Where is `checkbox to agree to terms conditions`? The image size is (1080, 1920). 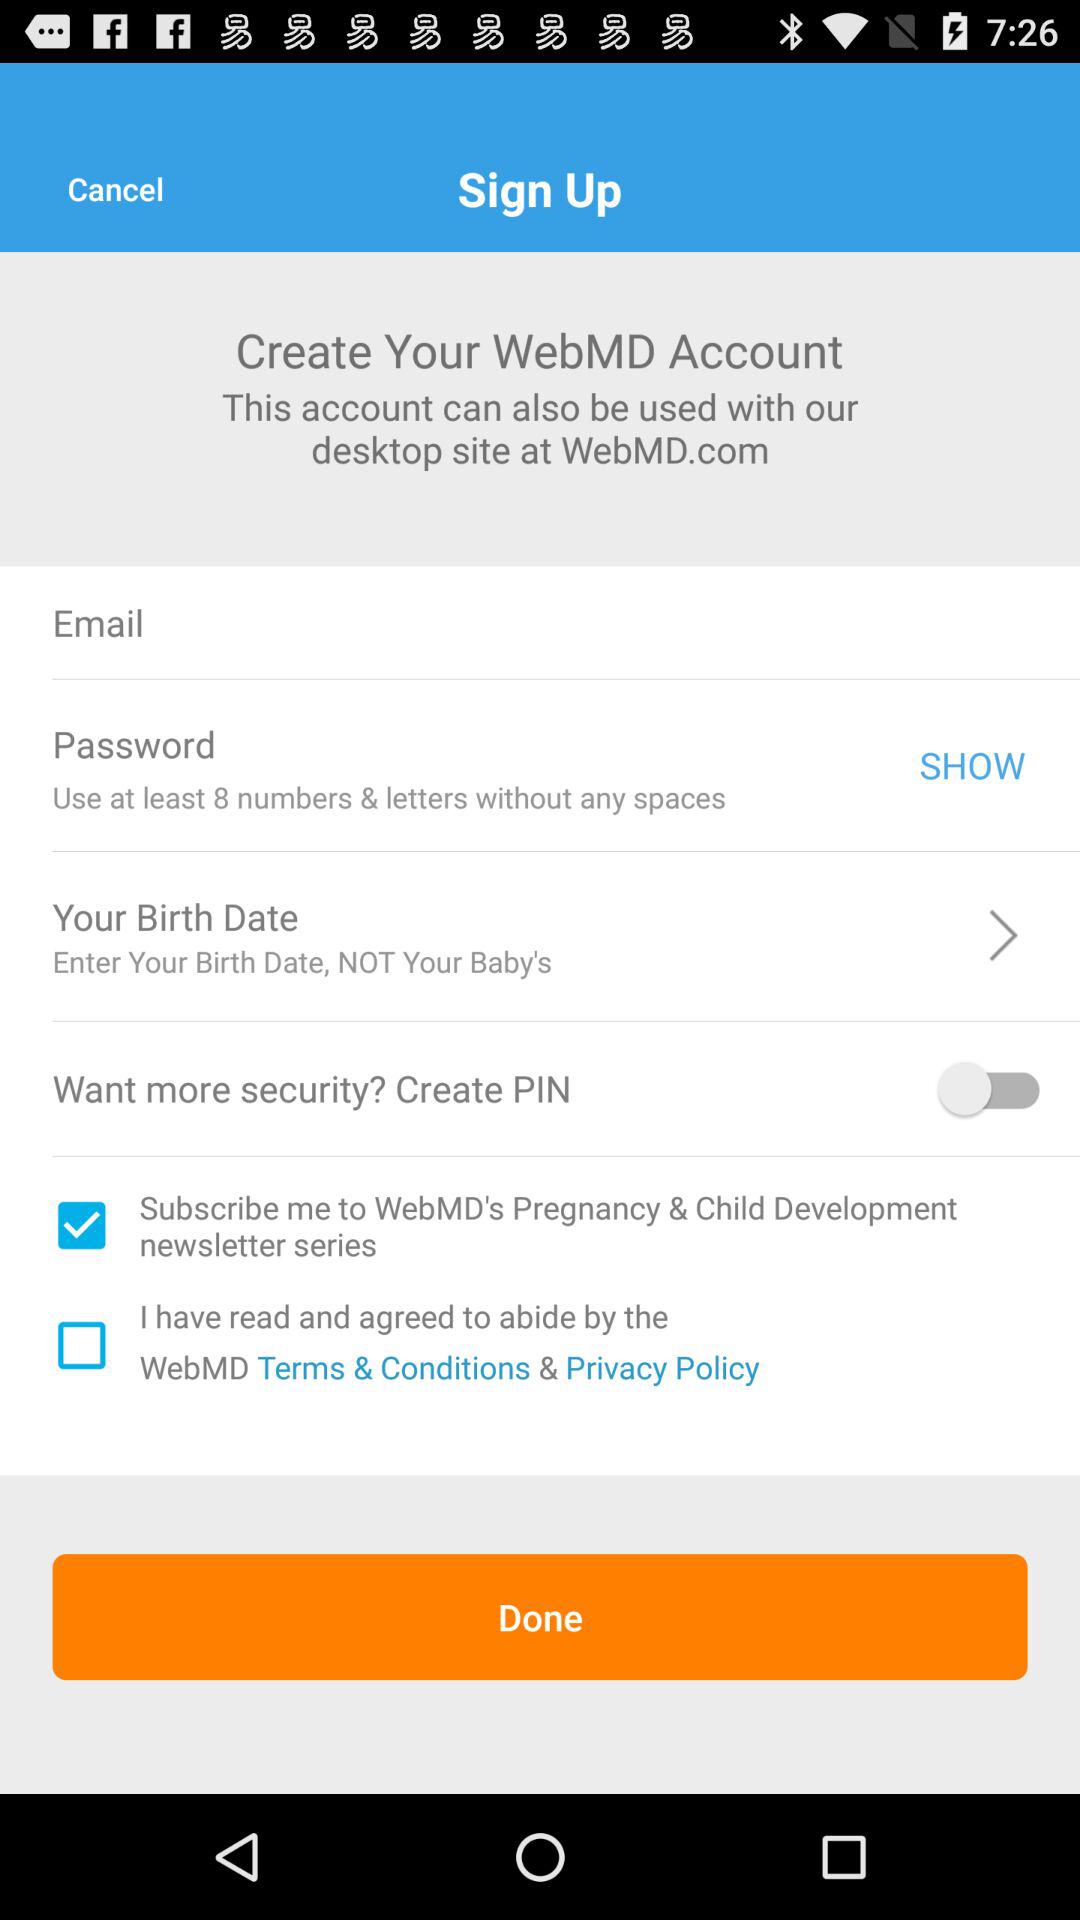
checkbox to agree to terms conditions is located at coordinates (81, 1345).